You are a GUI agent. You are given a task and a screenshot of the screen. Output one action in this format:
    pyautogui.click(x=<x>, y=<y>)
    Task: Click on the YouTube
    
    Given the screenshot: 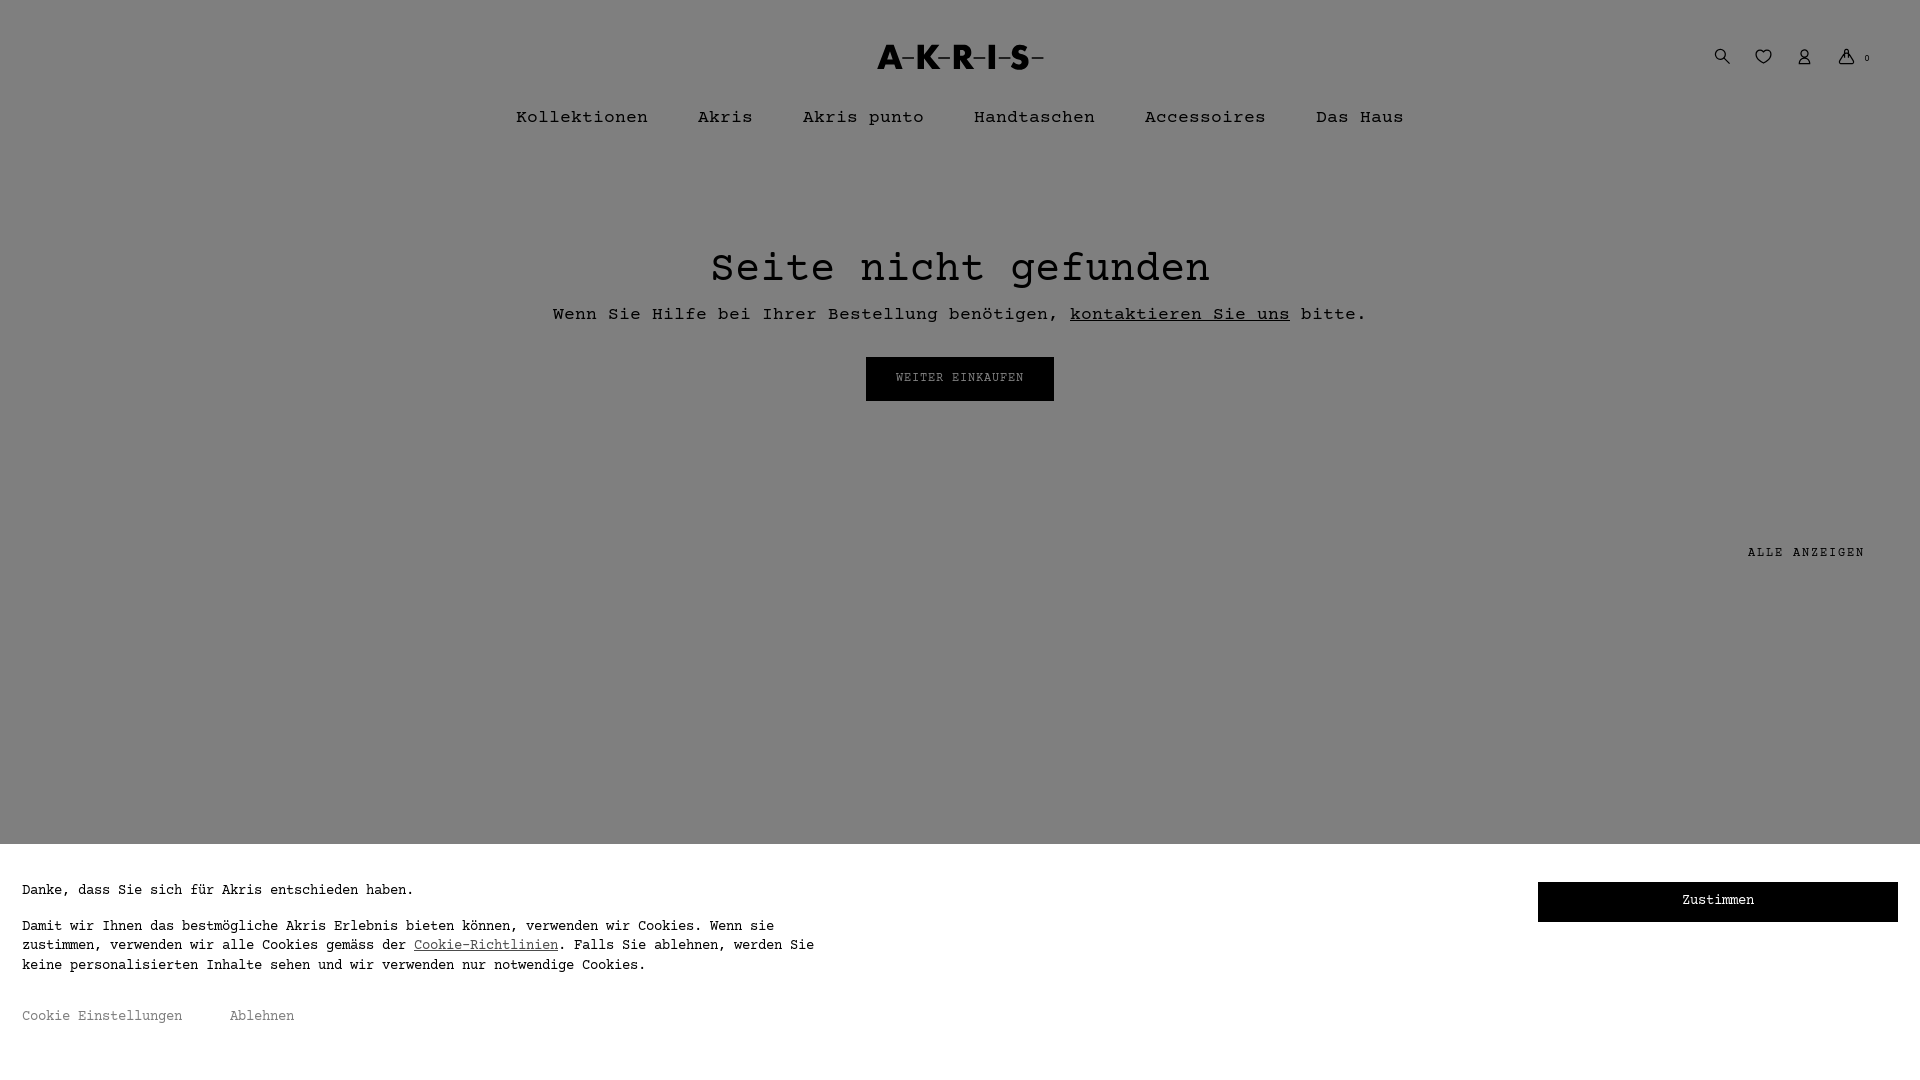 What is the action you would take?
    pyautogui.click(x=870, y=841)
    